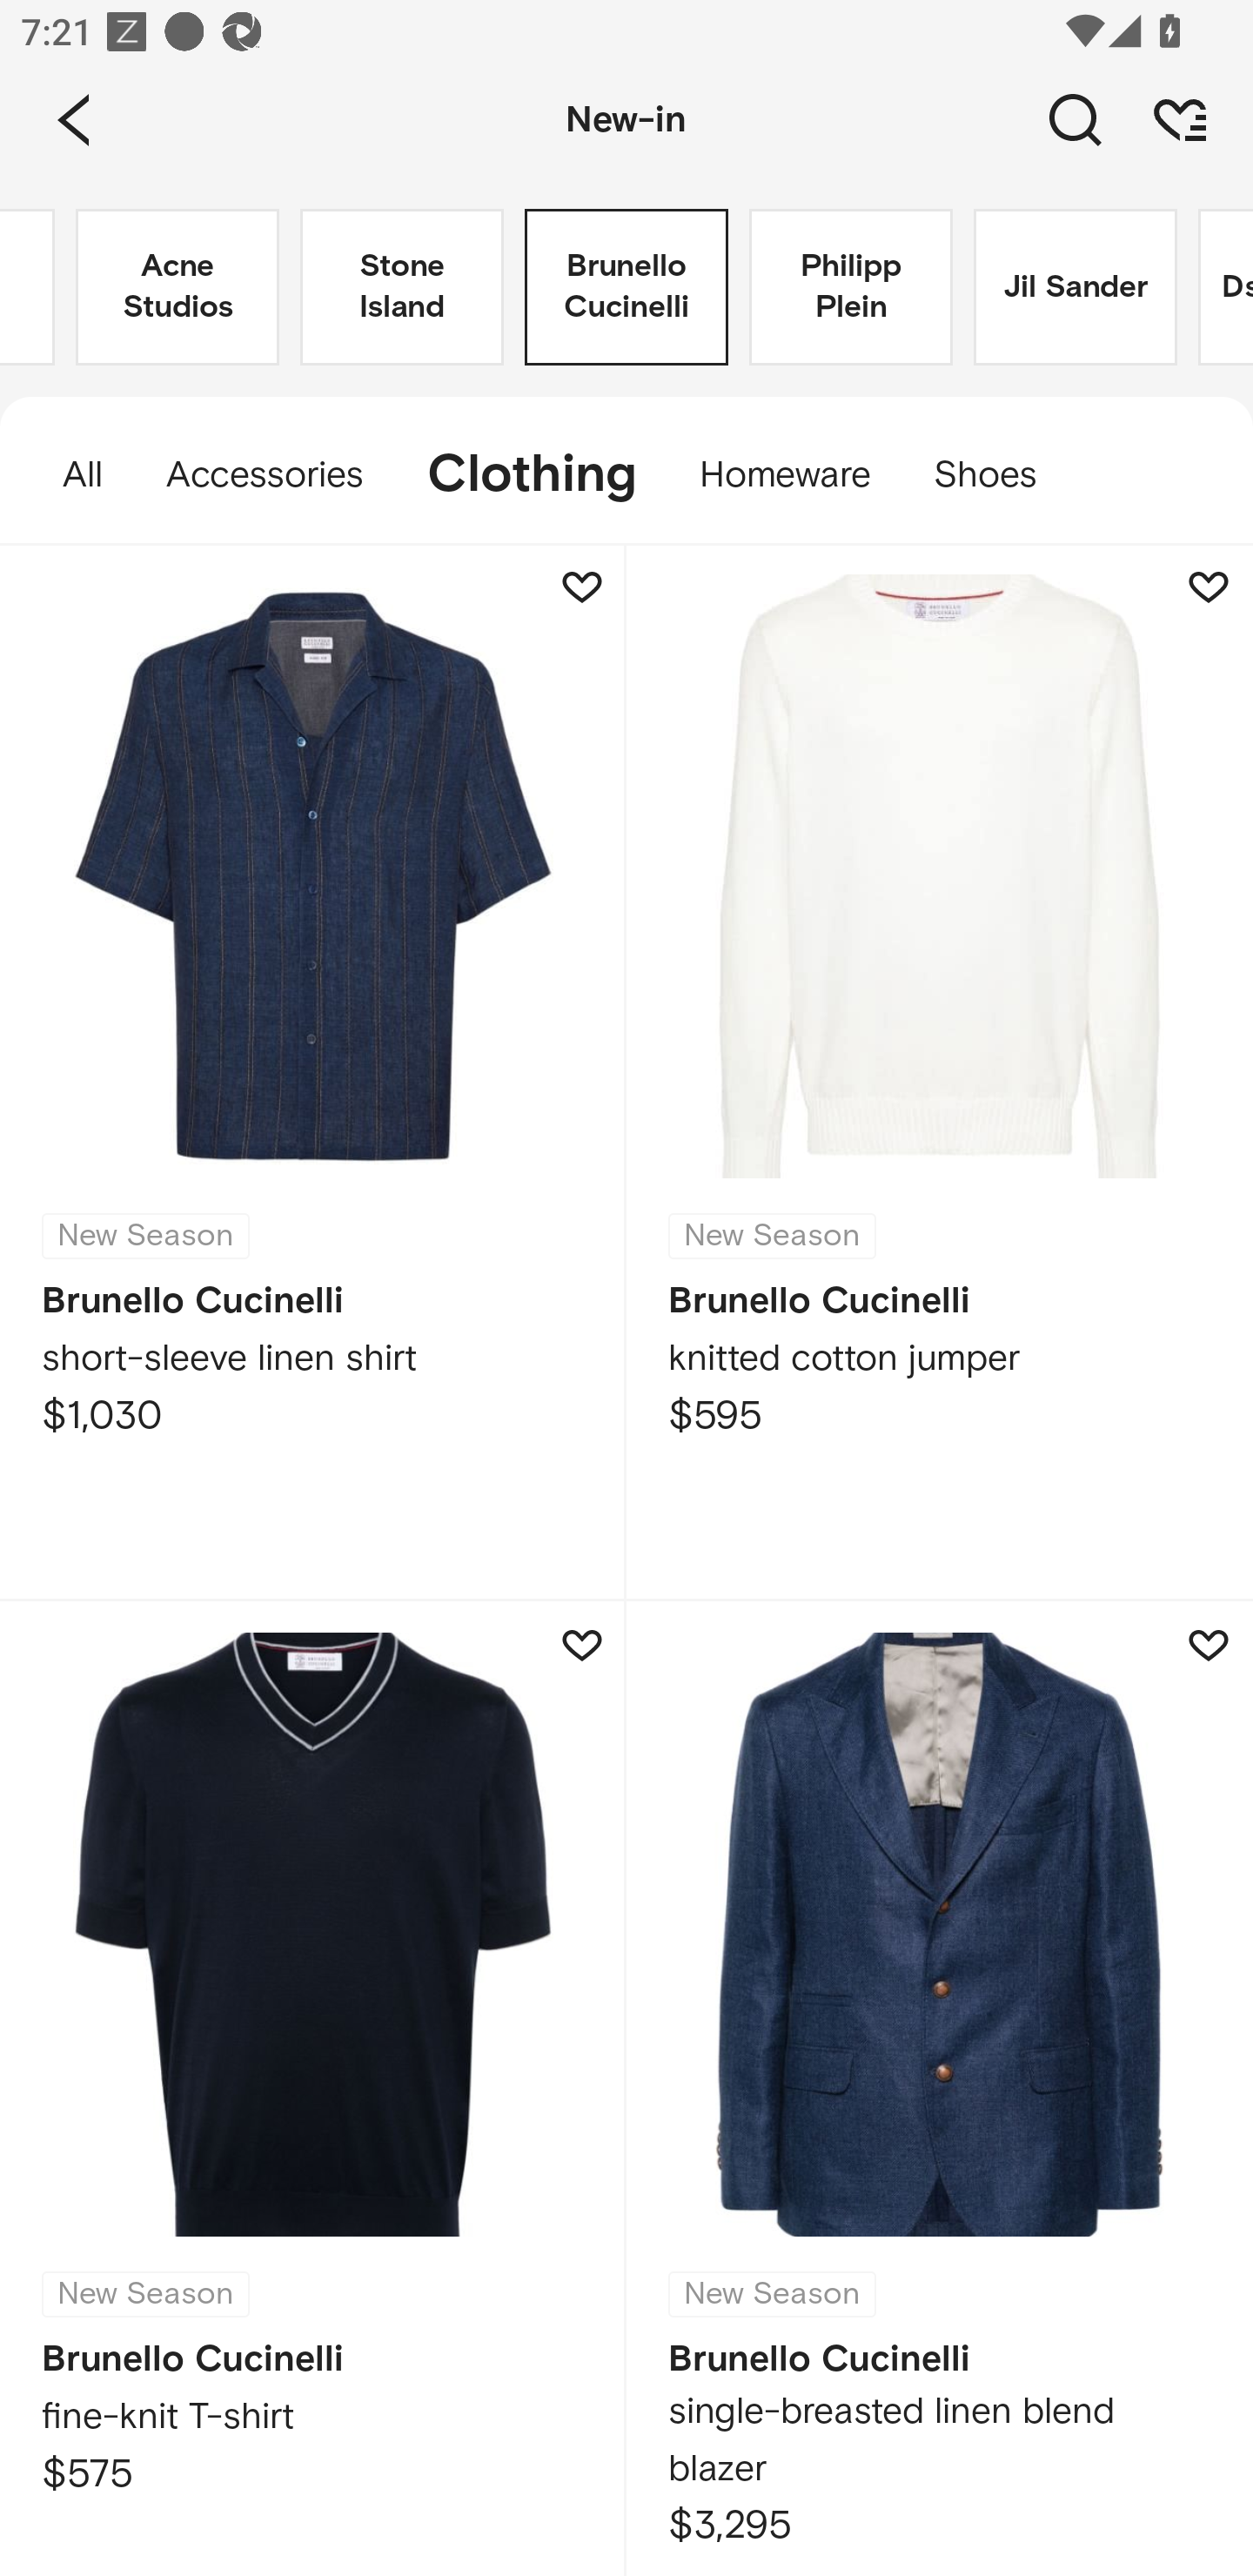 The height and width of the screenshot is (2576, 1253). I want to click on Stone Island, so click(402, 287).